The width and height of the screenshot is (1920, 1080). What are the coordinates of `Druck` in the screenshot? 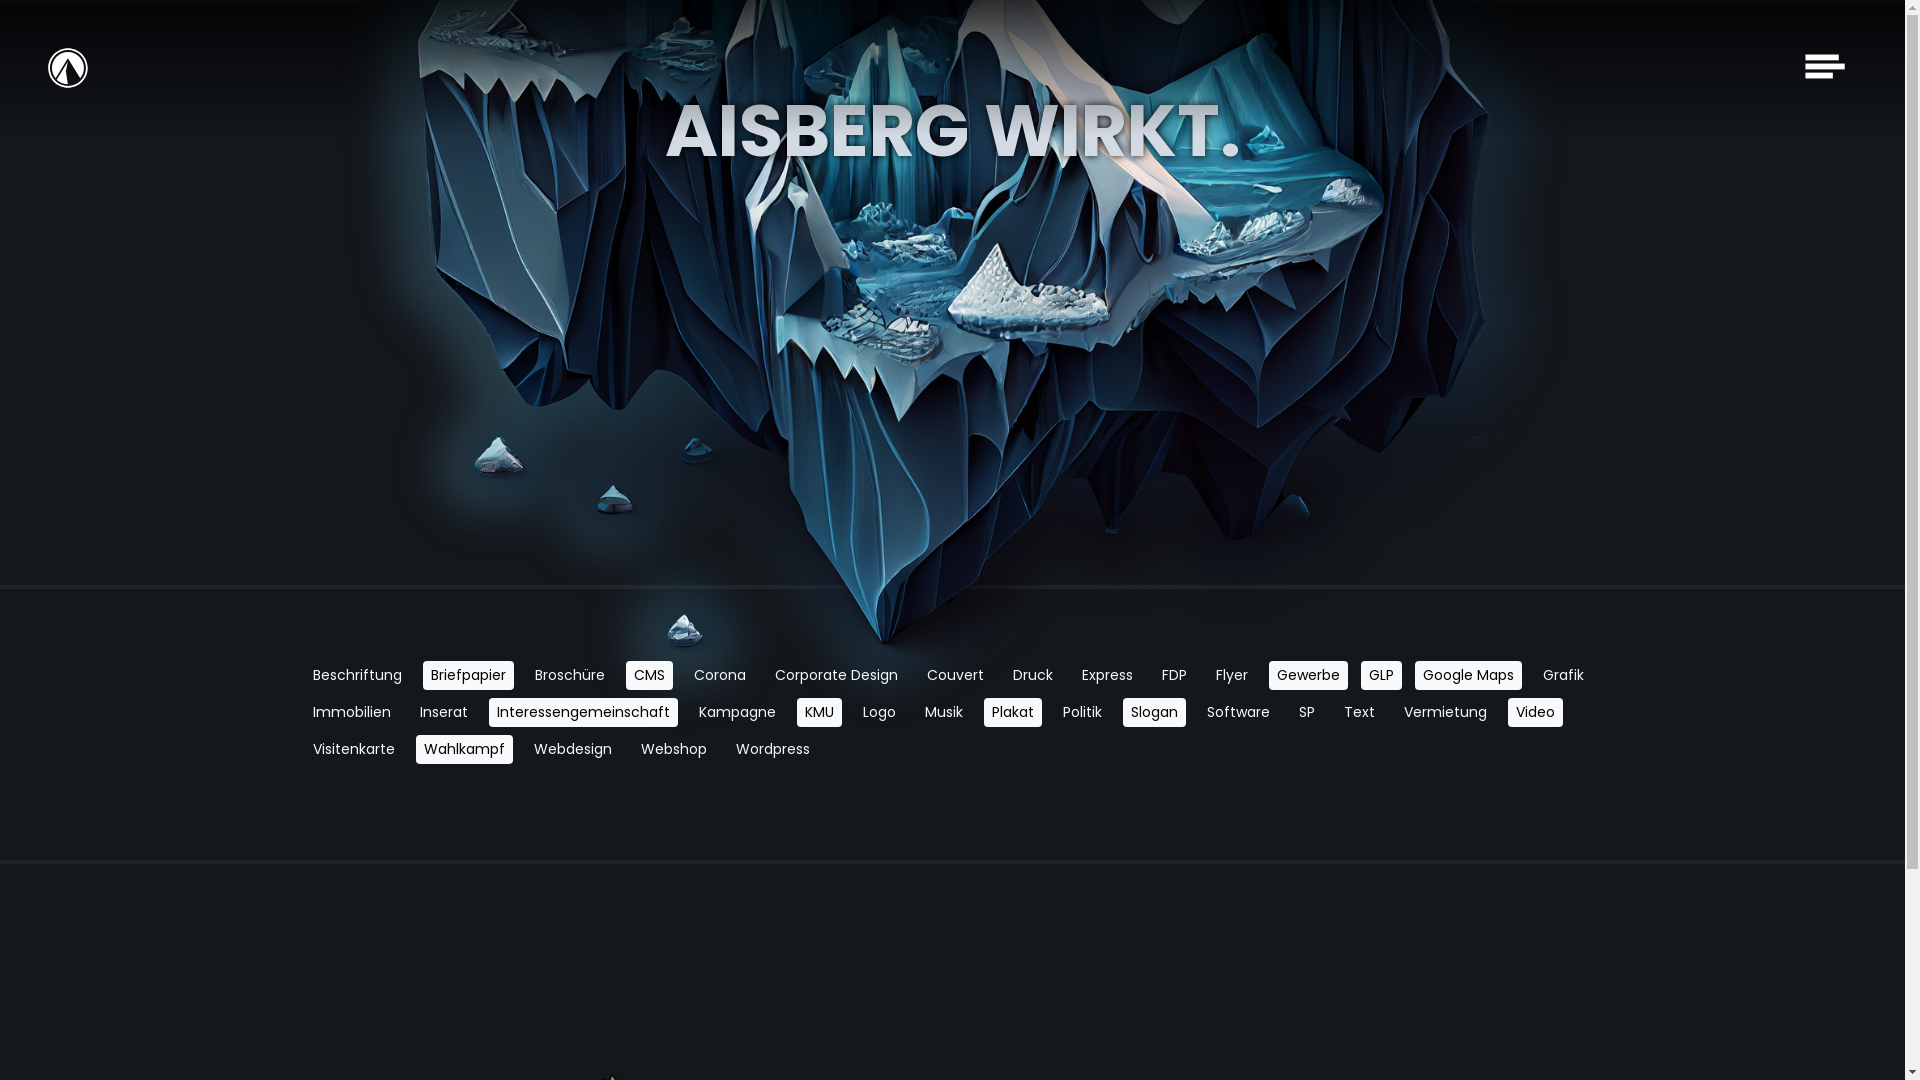 It's located at (1032, 684).